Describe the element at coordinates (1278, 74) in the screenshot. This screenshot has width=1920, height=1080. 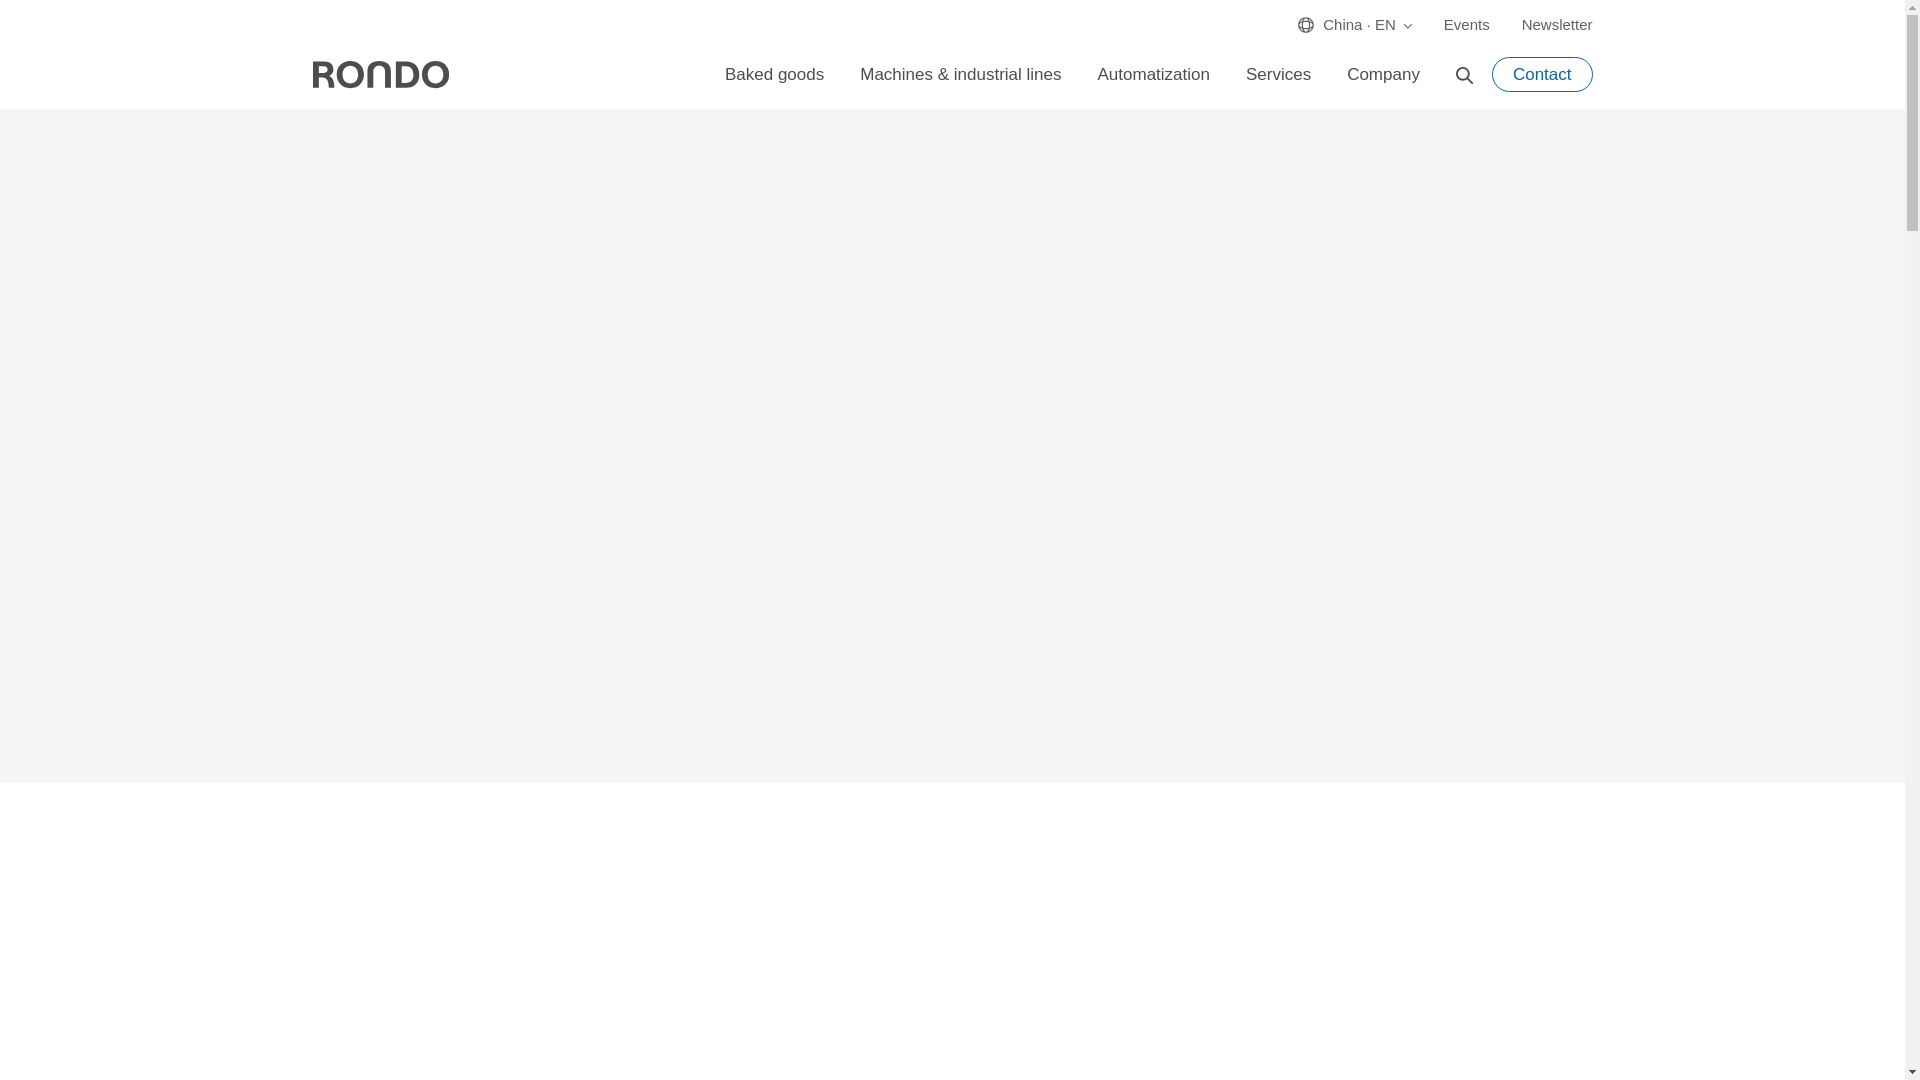
I see `Services` at that location.